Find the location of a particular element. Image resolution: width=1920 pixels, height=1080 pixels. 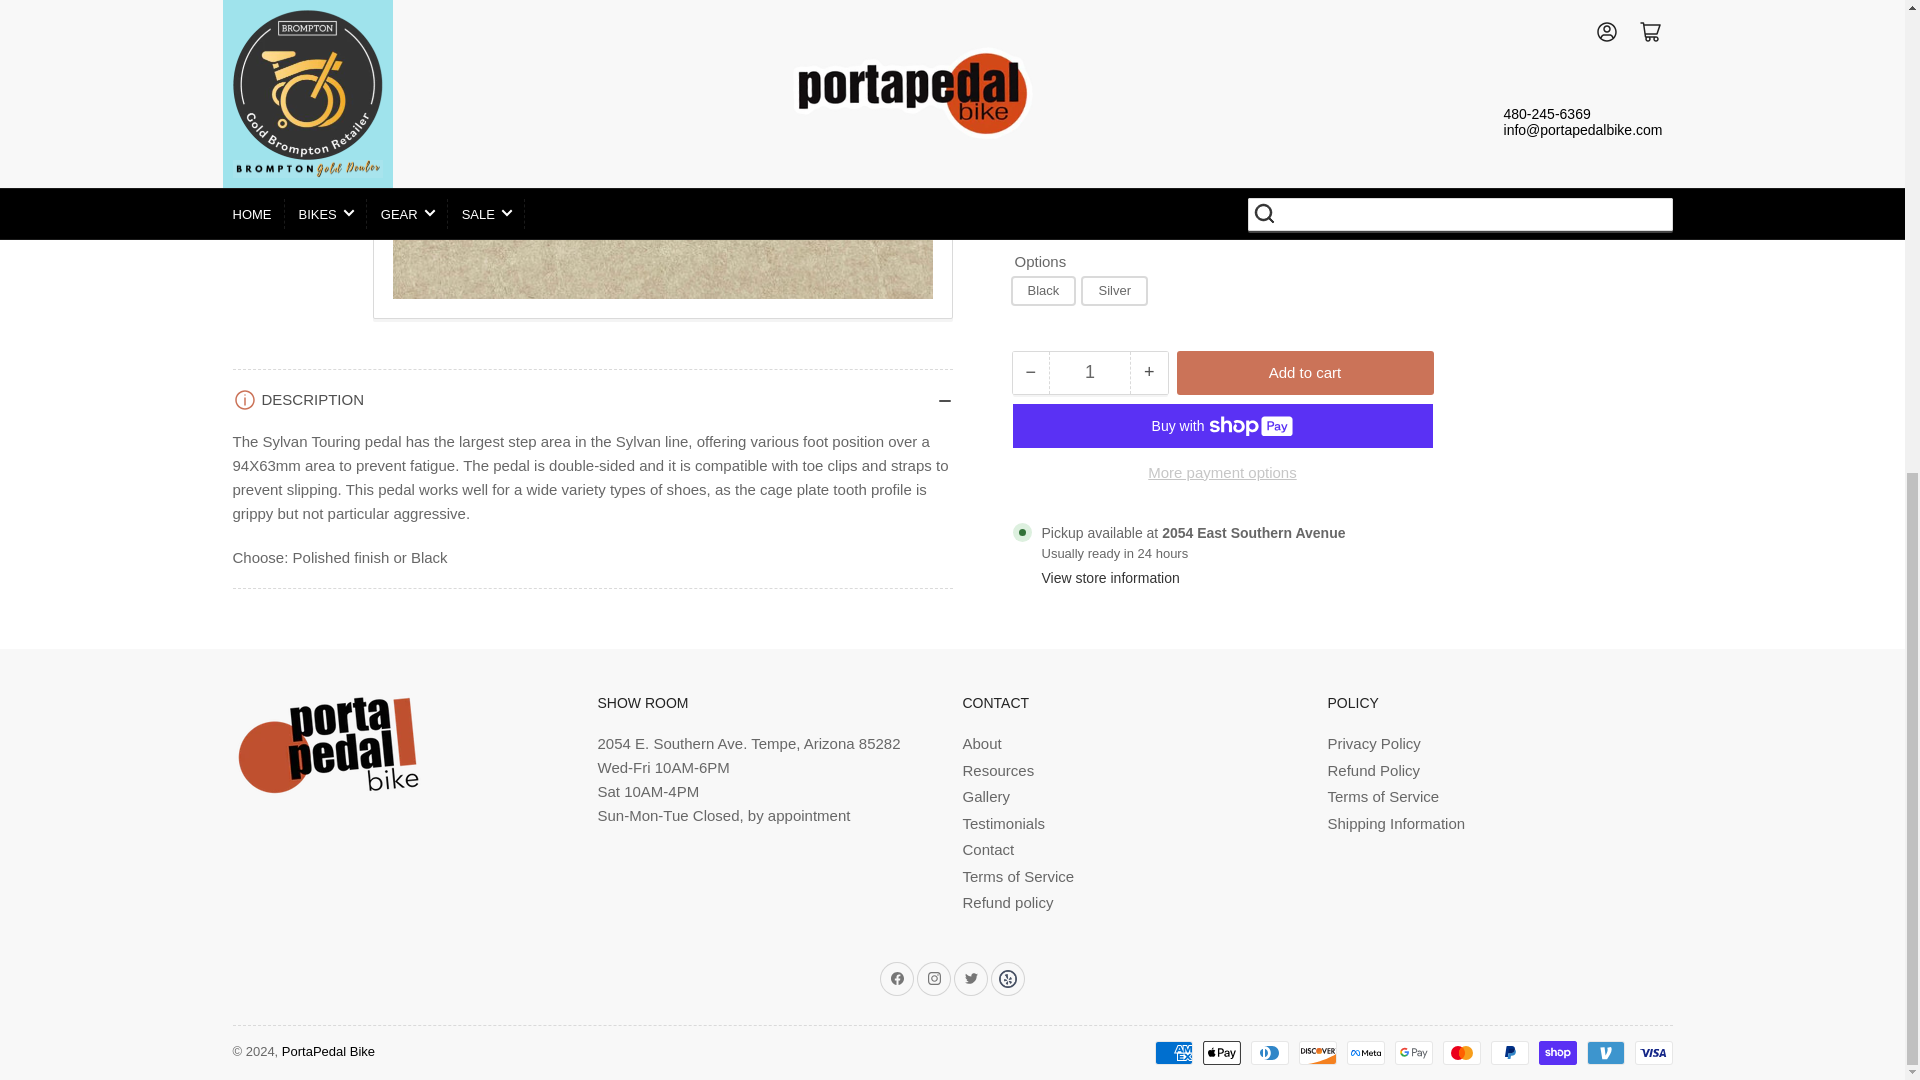

Meta Pay is located at coordinates (1364, 1052).